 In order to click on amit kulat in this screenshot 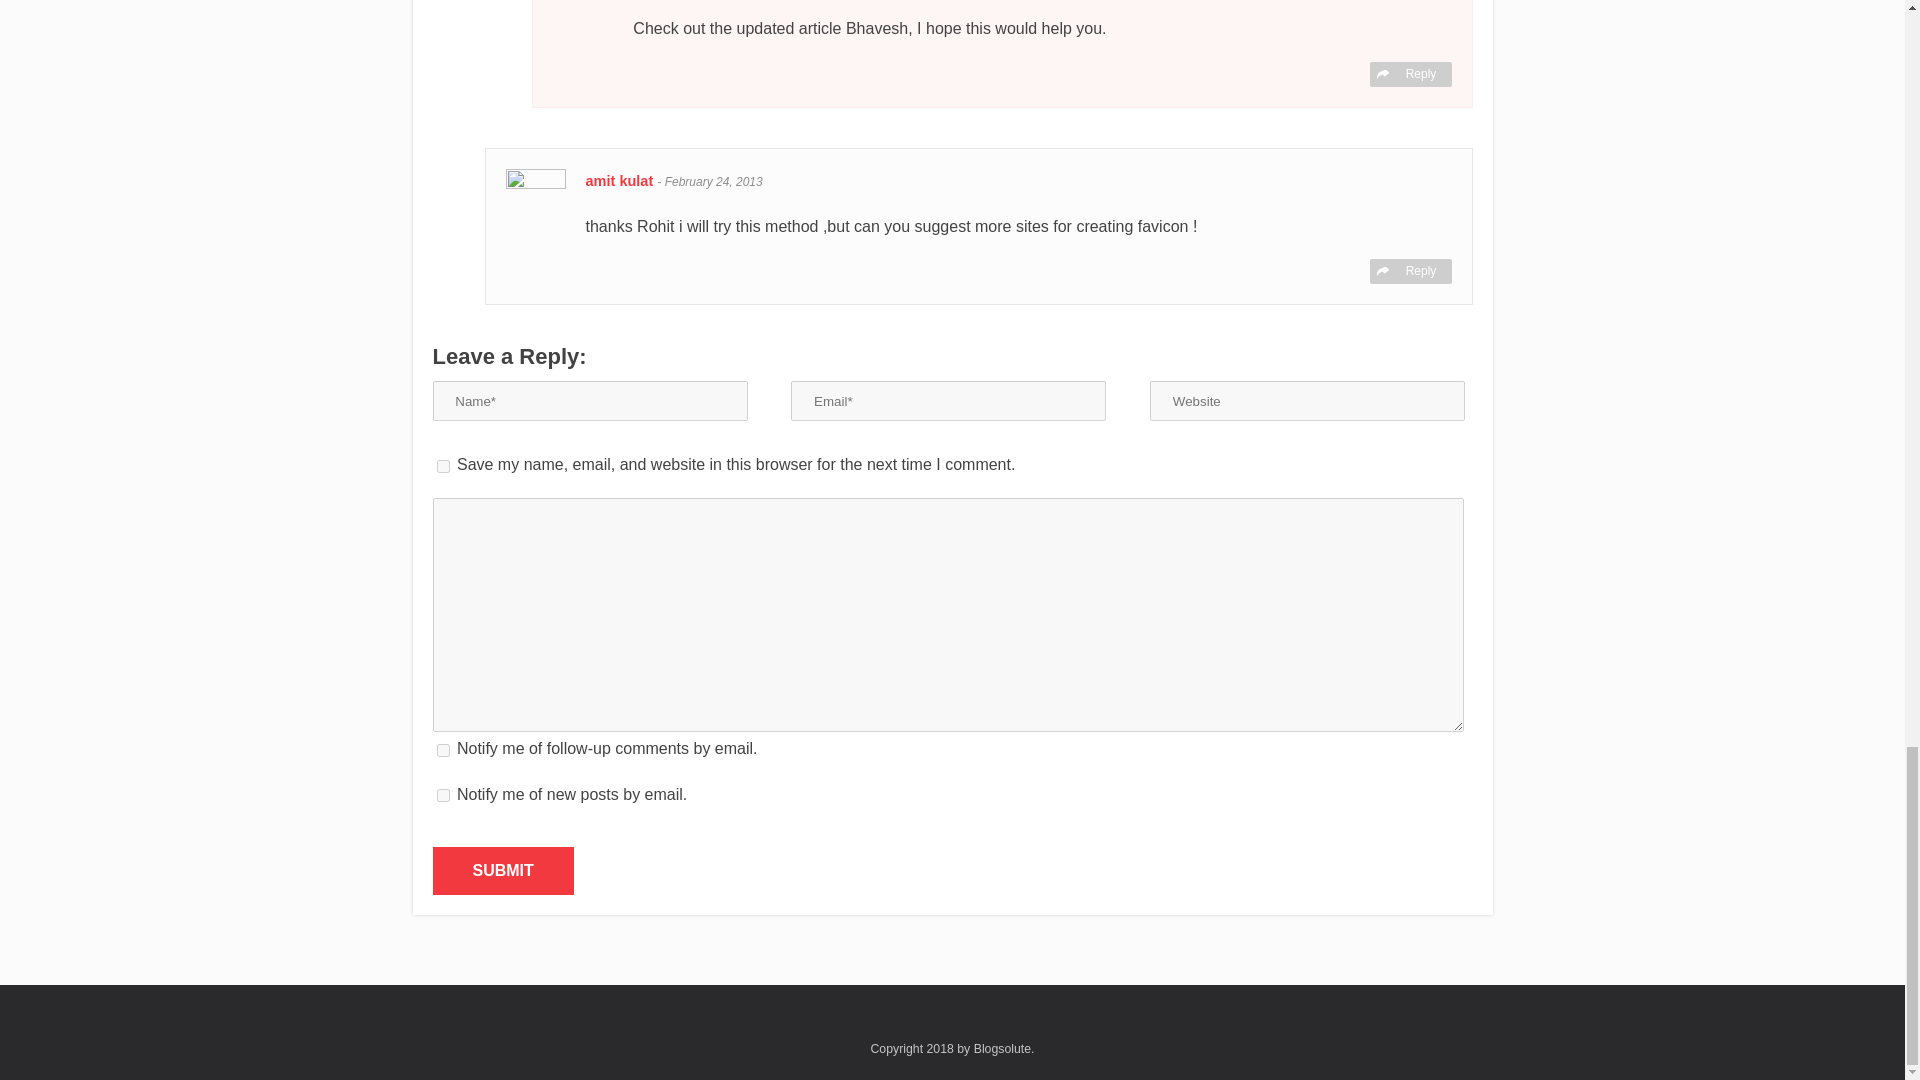, I will do `click(622, 180)`.